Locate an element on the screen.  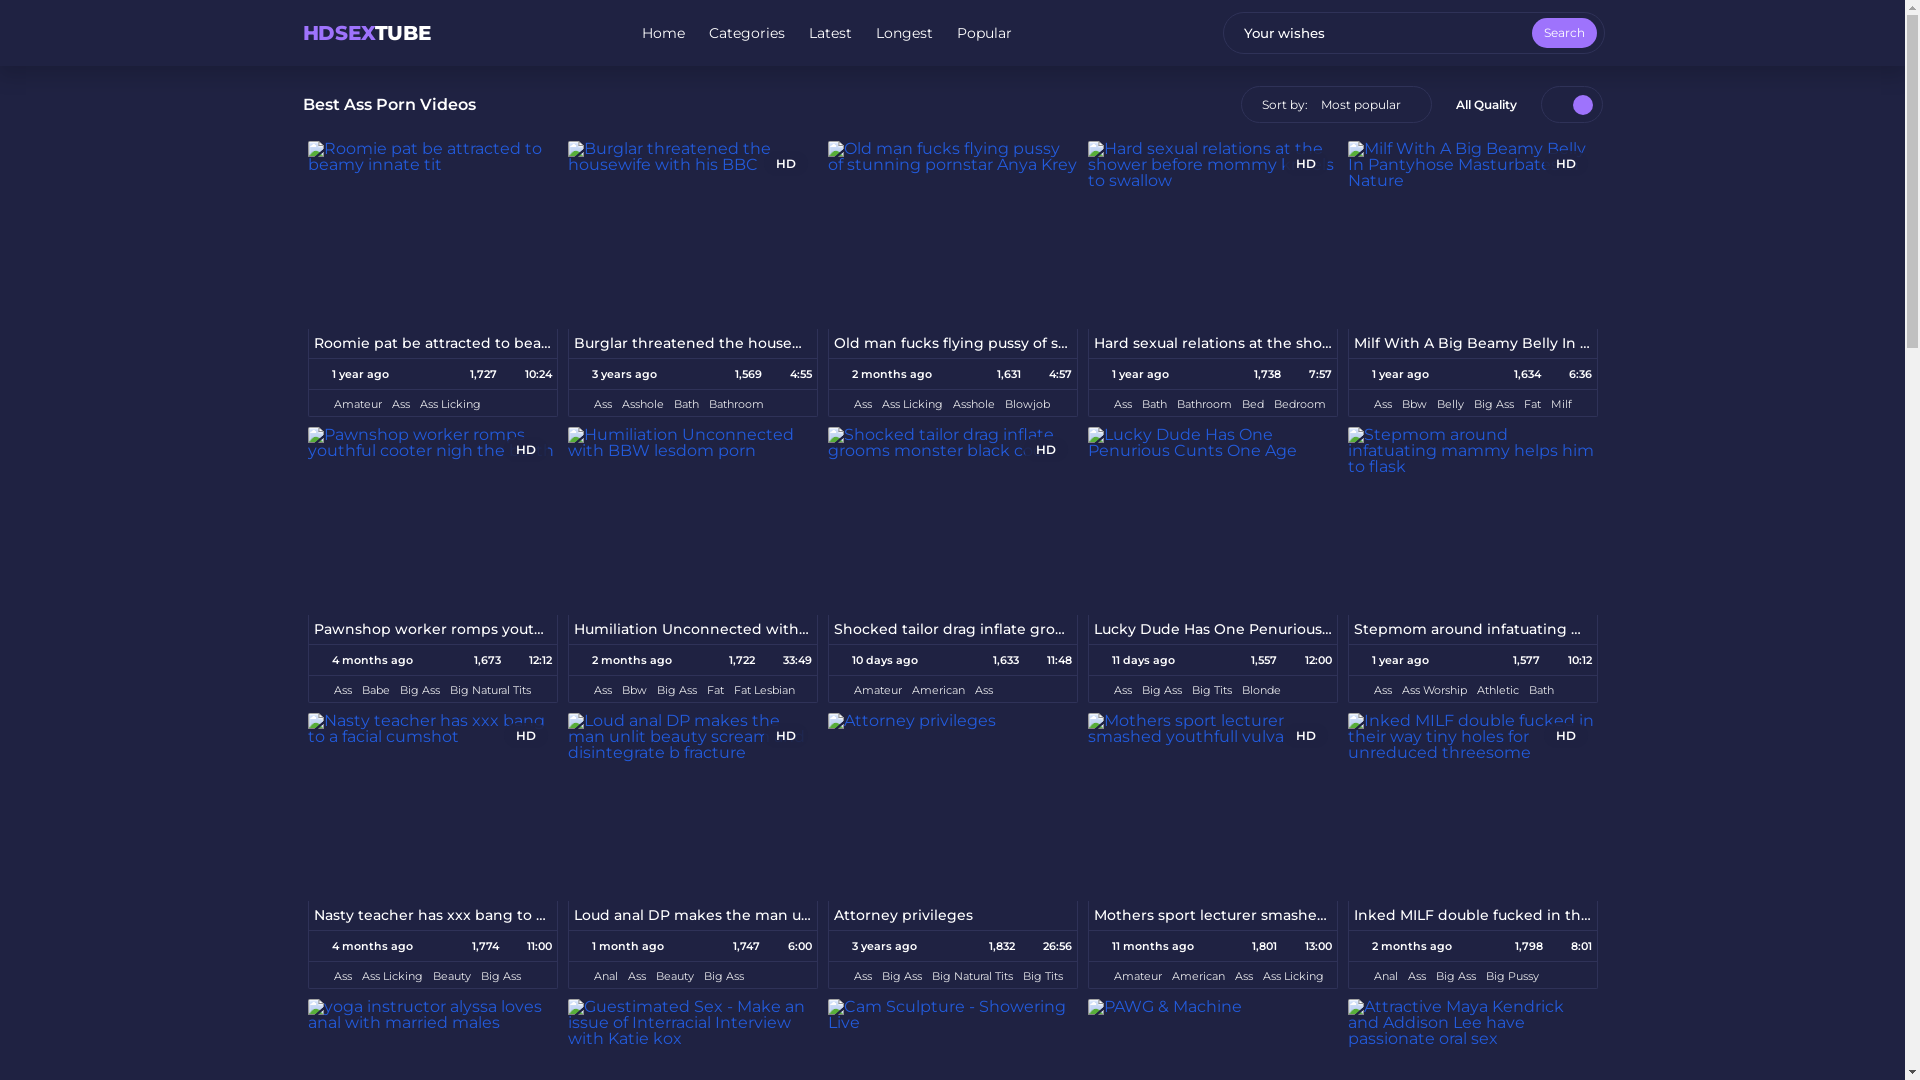
Beauty is located at coordinates (675, 976).